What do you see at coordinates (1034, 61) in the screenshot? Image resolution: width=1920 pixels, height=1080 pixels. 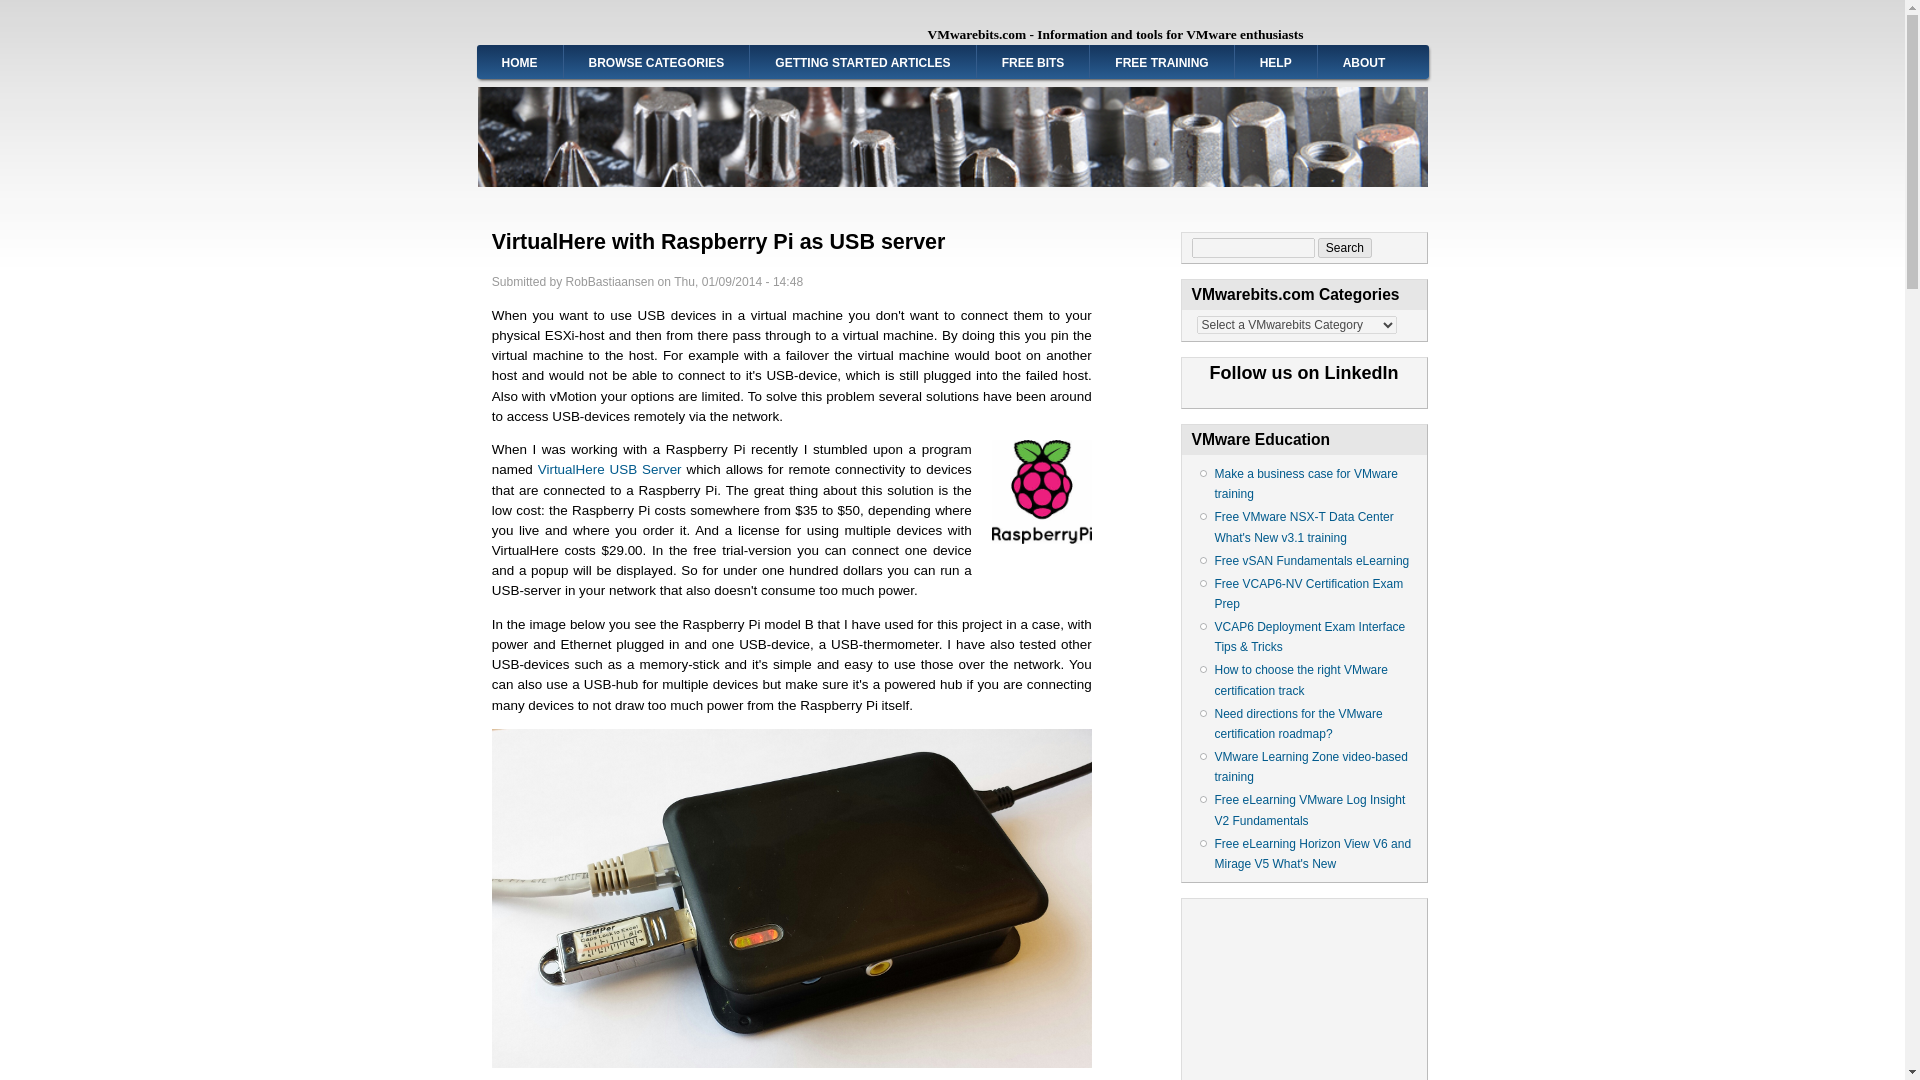 I see `Free VMware bits and pieces` at bounding box center [1034, 61].